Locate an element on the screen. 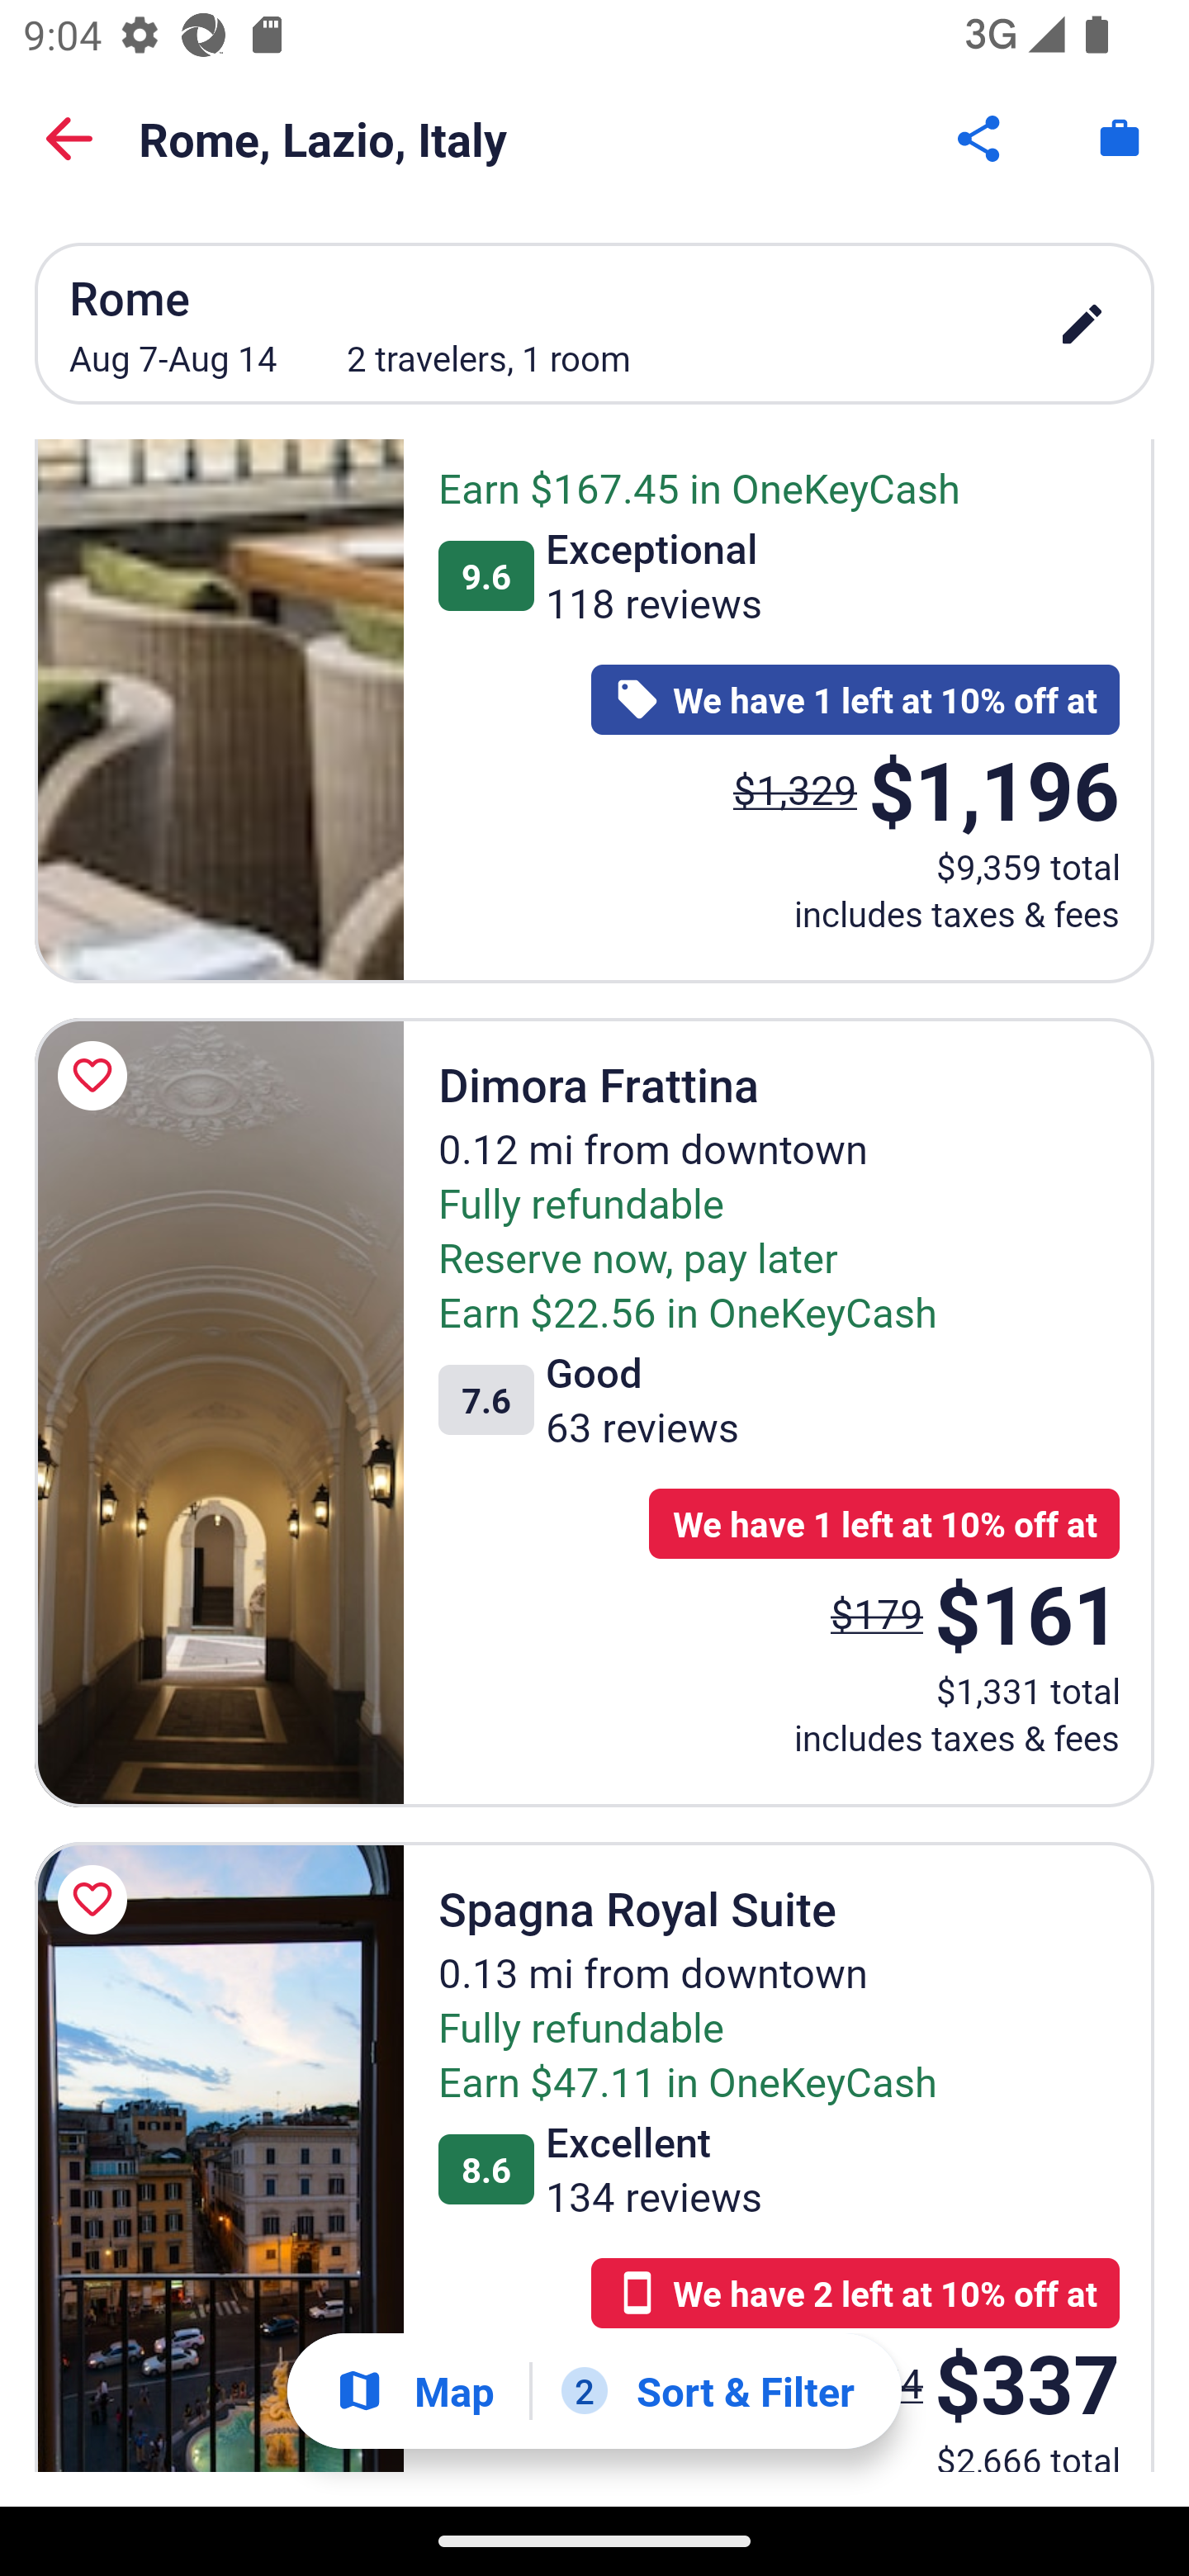 This screenshot has height=2576, width=1189. $179 The price was $179 is located at coordinates (877, 1612).